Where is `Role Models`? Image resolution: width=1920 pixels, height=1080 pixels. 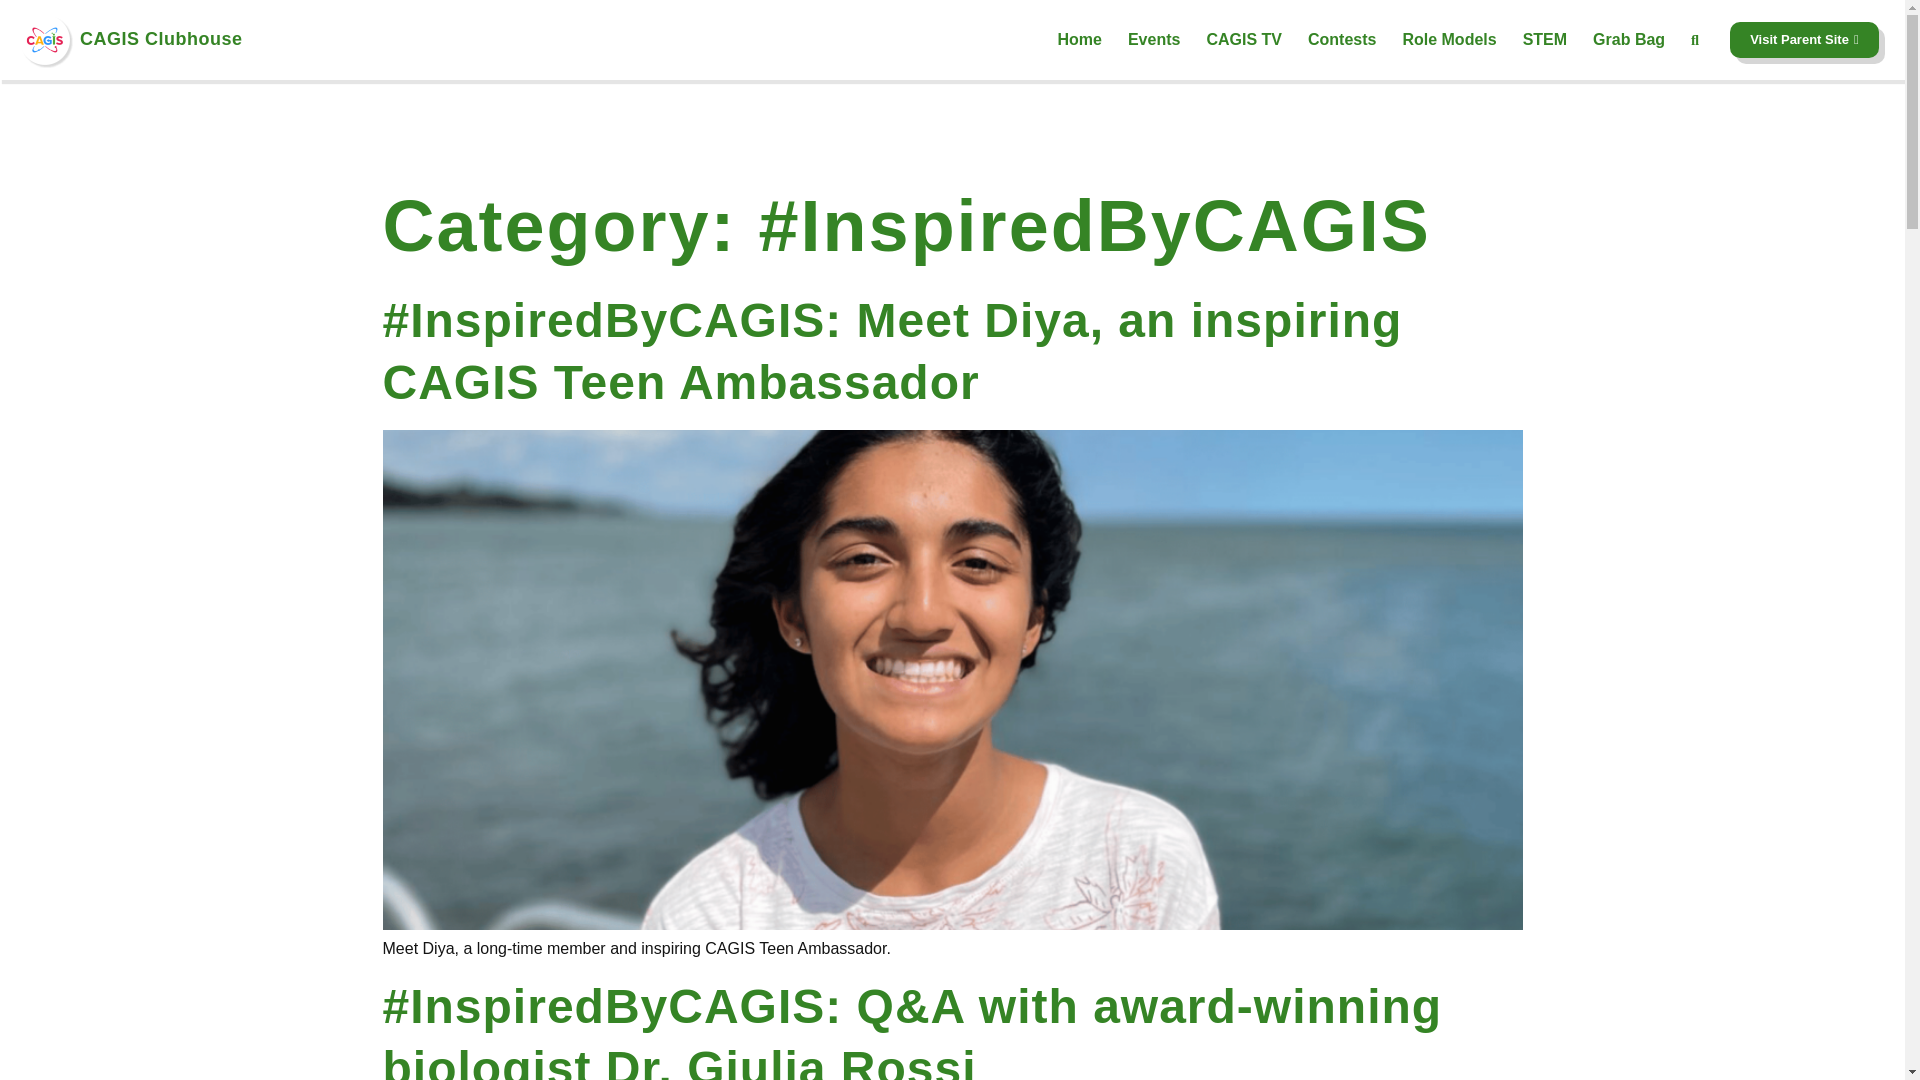 Role Models is located at coordinates (1449, 40).